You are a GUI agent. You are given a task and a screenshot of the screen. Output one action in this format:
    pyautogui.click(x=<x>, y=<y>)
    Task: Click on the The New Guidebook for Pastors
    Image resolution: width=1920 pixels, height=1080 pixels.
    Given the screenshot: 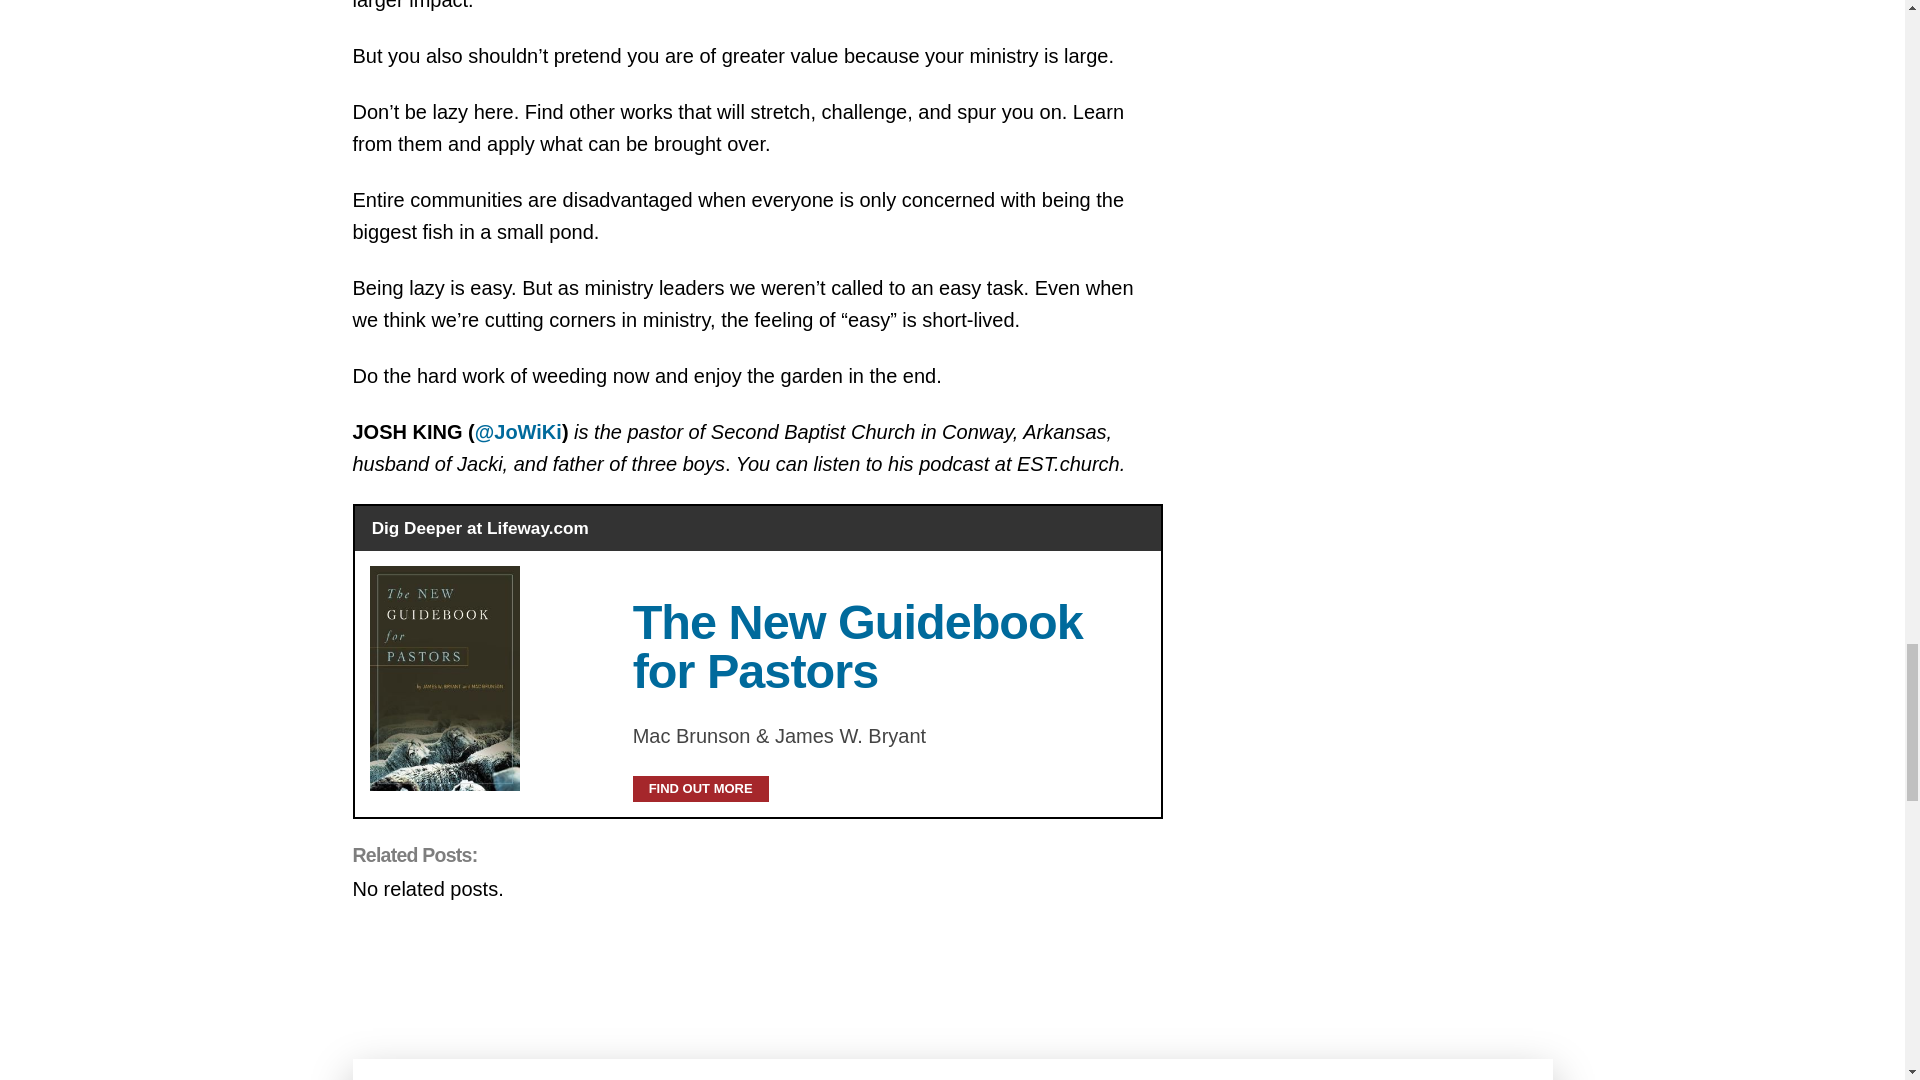 What is the action you would take?
    pyautogui.click(x=858, y=646)
    